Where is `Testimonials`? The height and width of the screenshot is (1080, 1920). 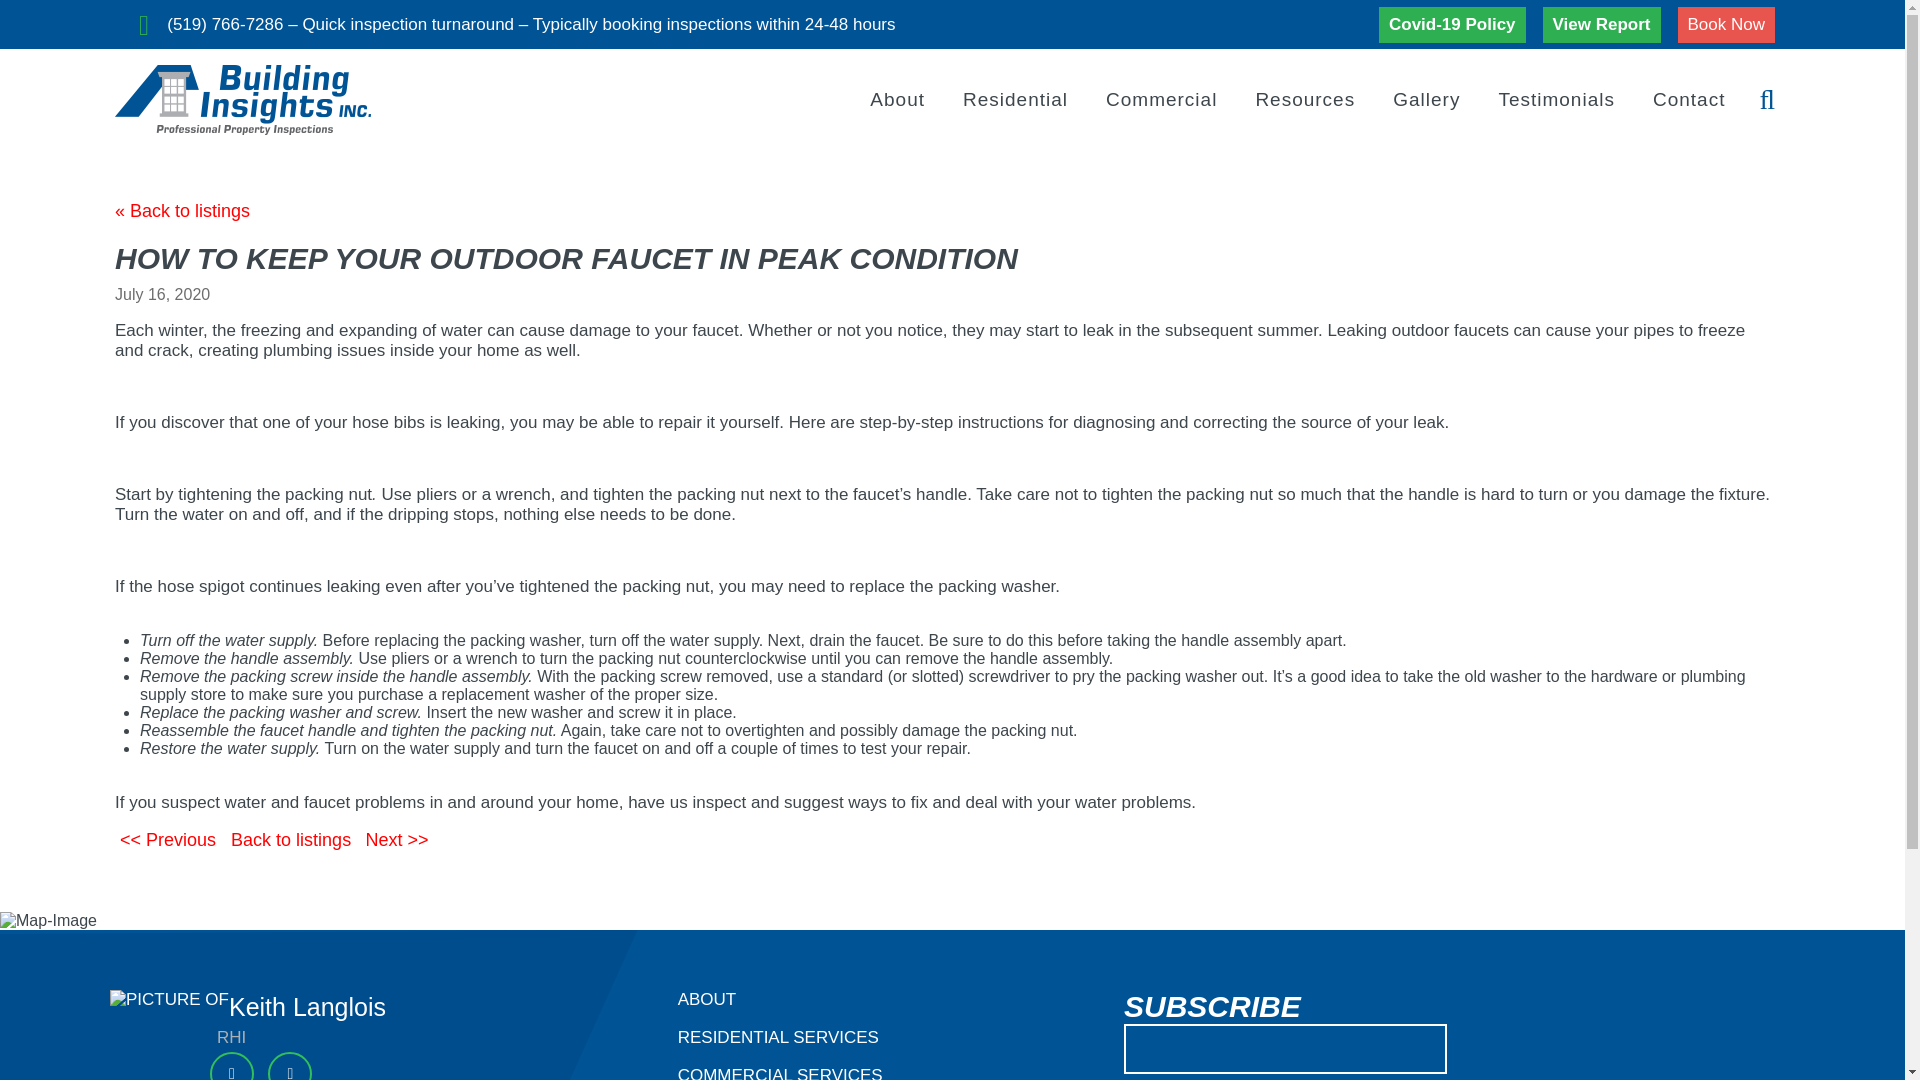
Testimonials is located at coordinates (1556, 100).